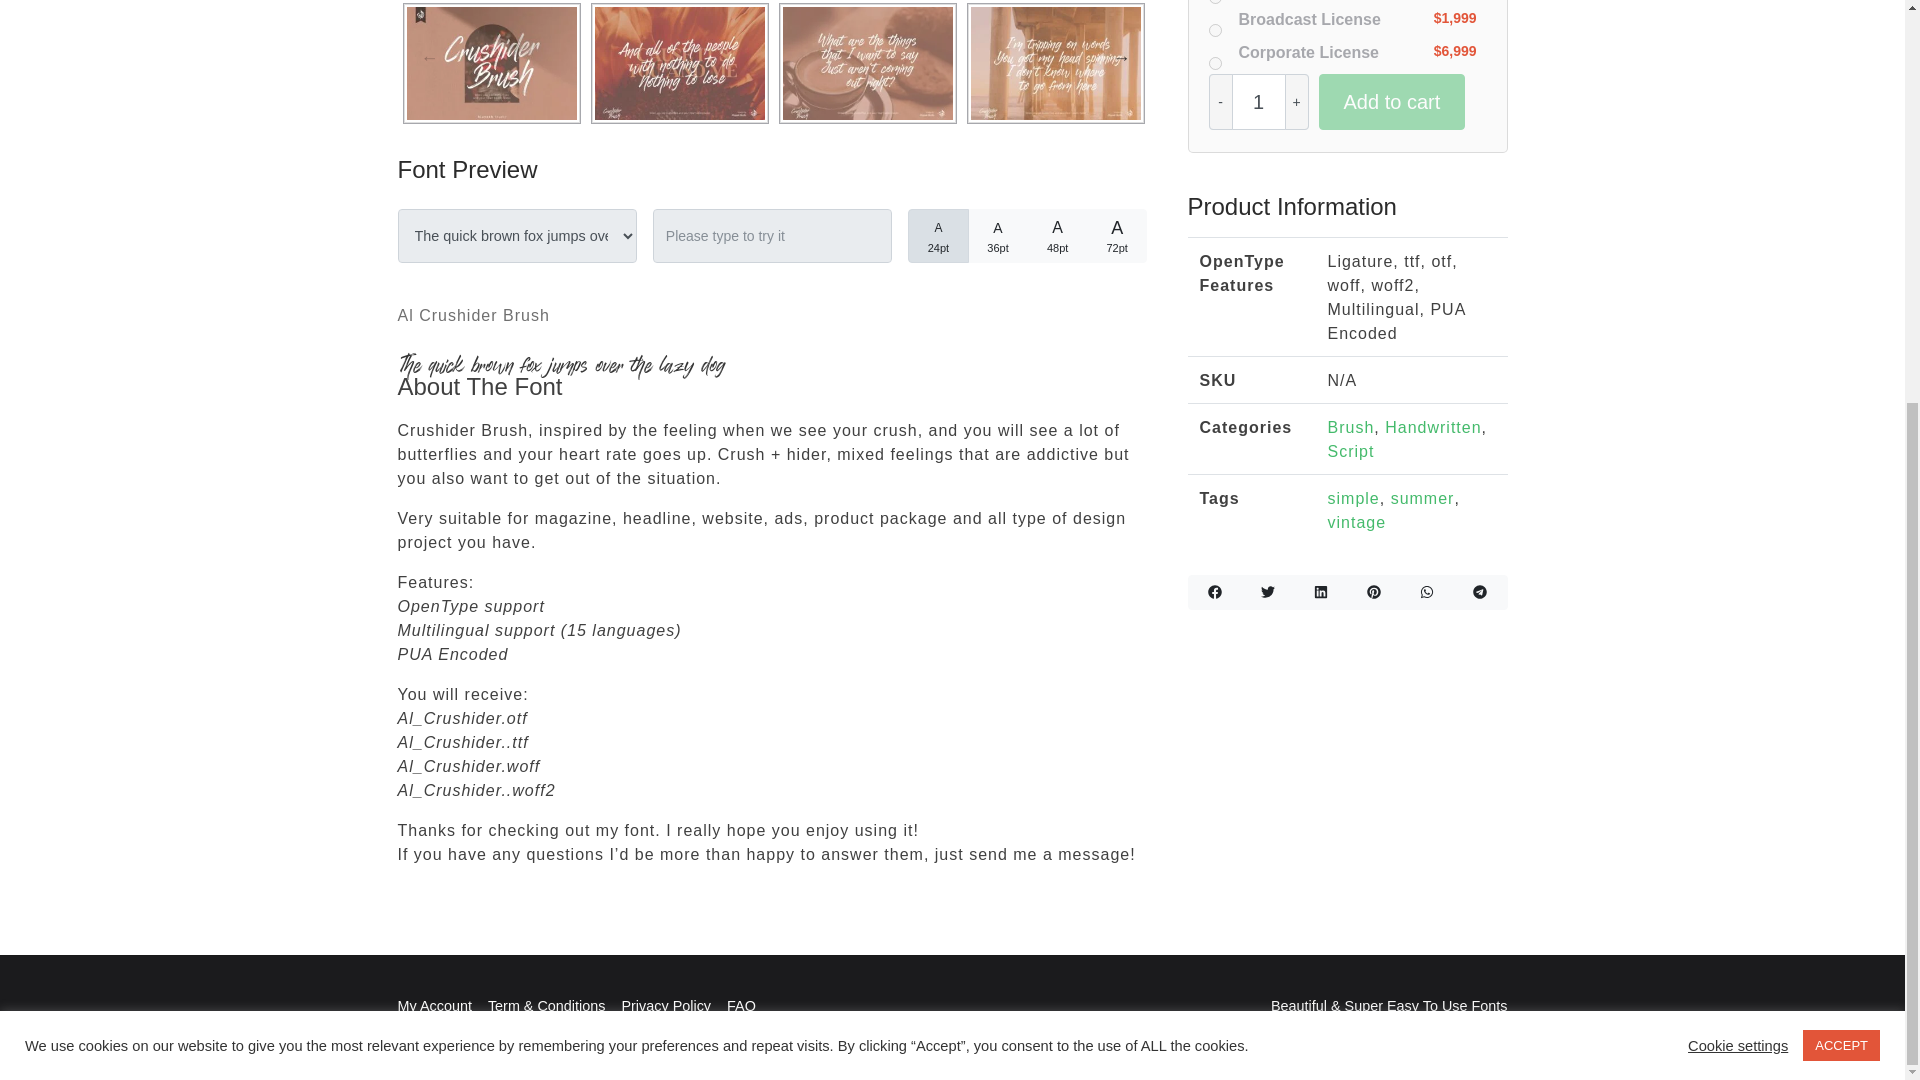 Image resolution: width=1920 pixels, height=1080 pixels. What do you see at coordinates (1259, 102) in the screenshot?
I see `1` at bounding box center [1259, 102].